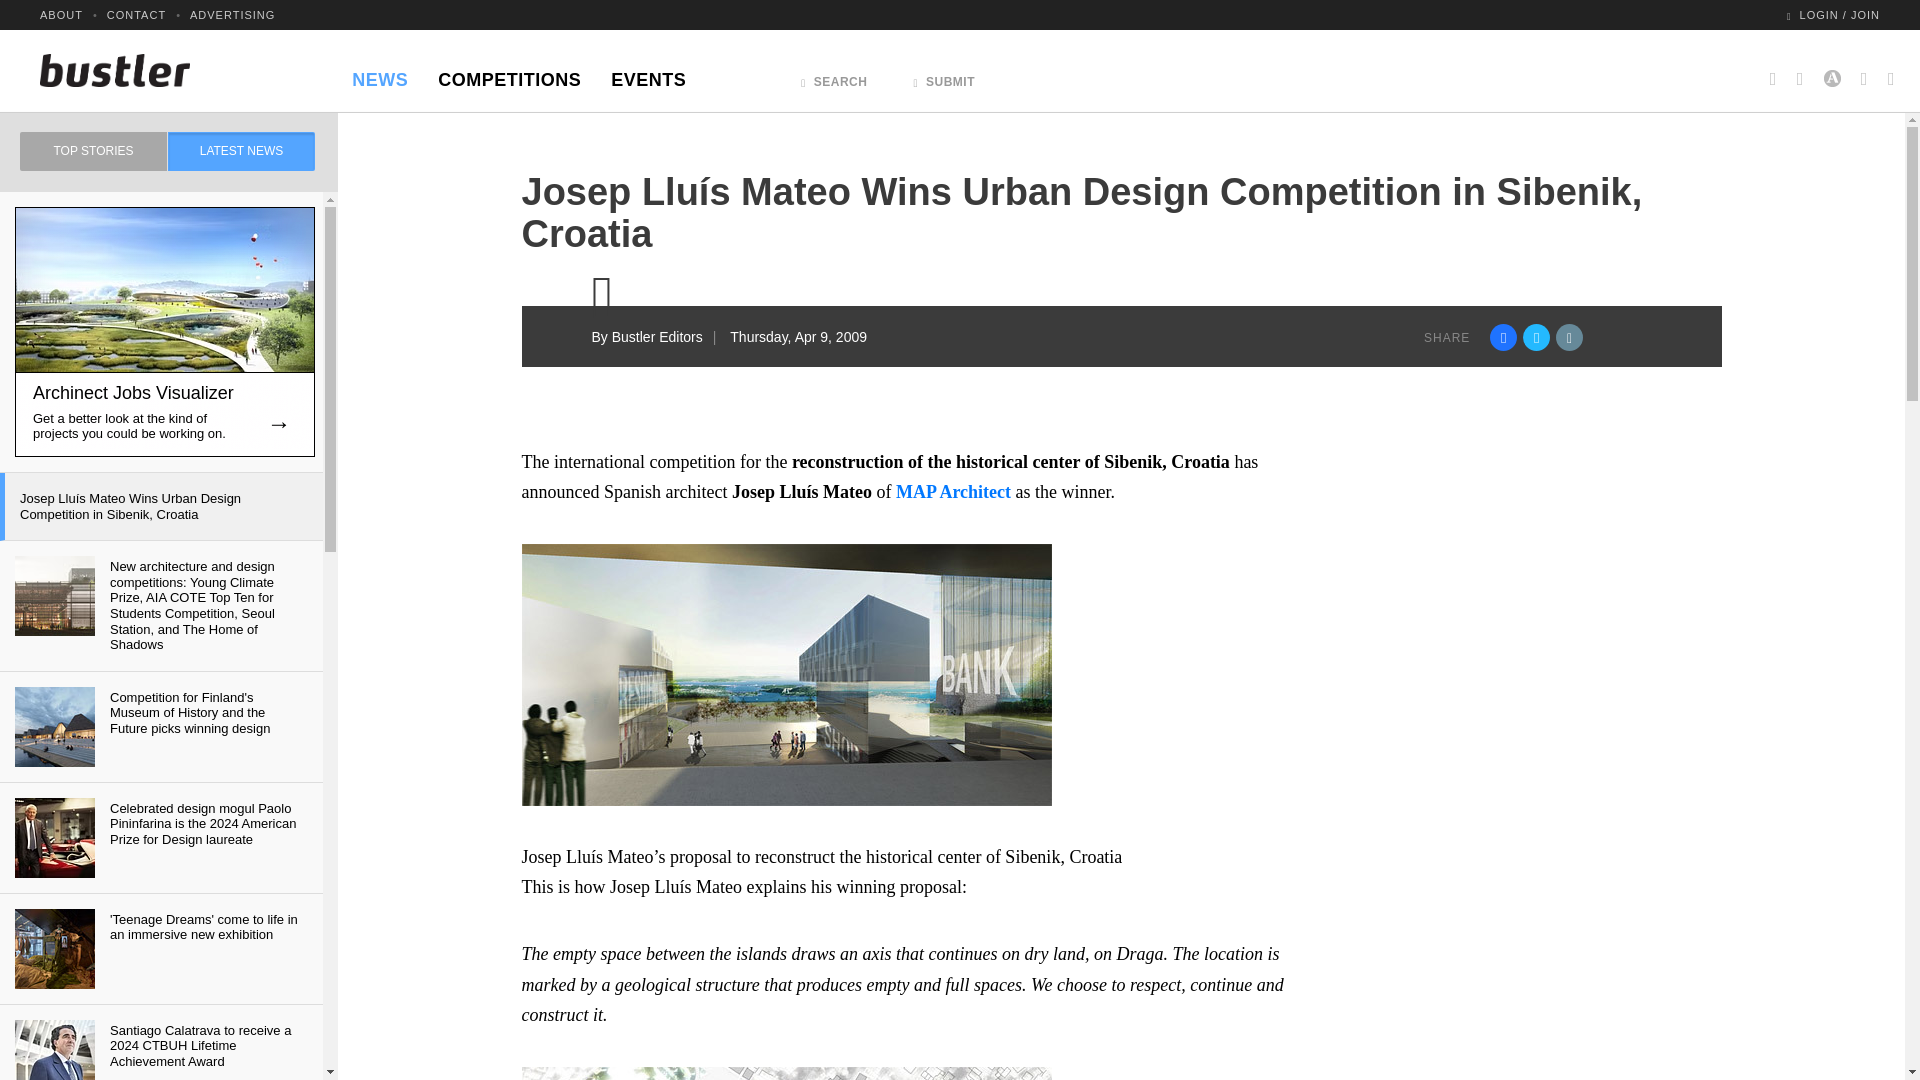 This screenshot has width=1920, height=1080. What do you see at coordinates (508, 74) in the screenshot?
I see `COMPETITIONS` at bounding box center [508, 74].